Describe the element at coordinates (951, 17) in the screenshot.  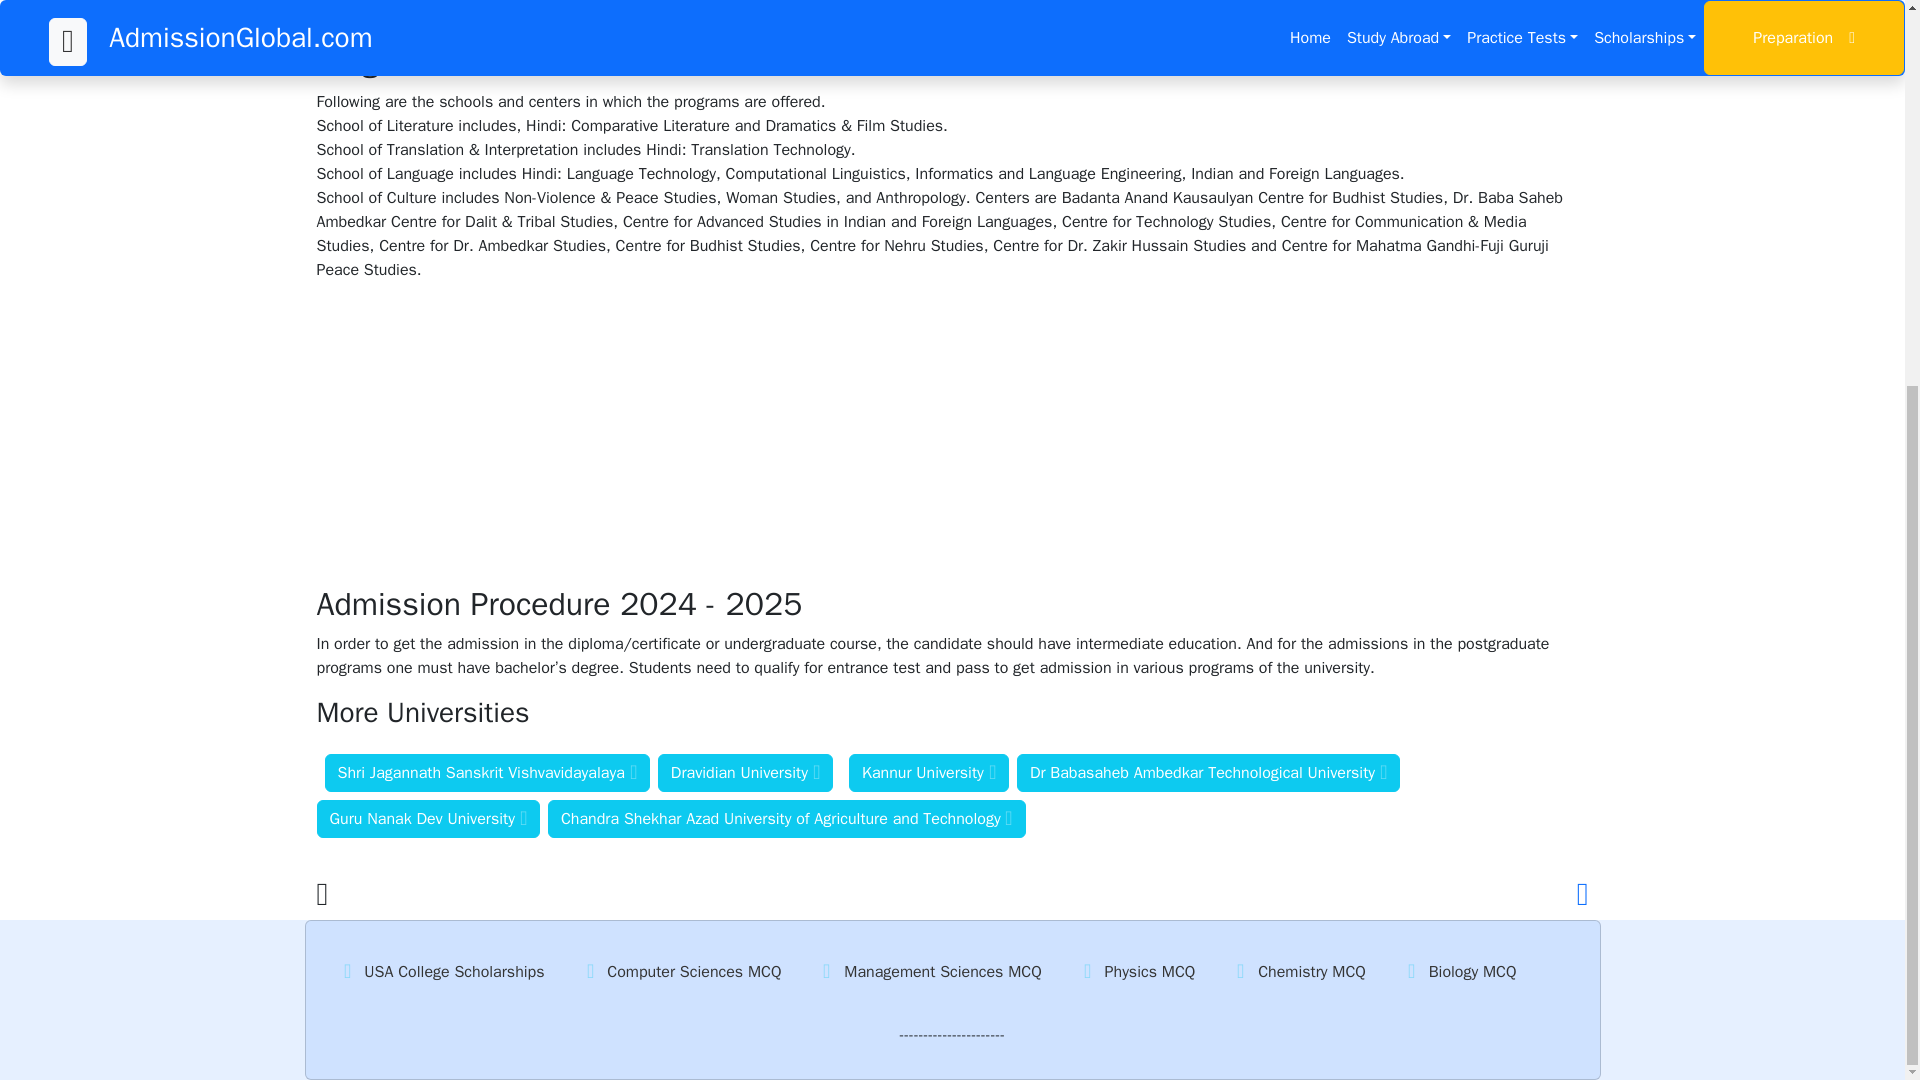
I see `Advertisement` at that location.